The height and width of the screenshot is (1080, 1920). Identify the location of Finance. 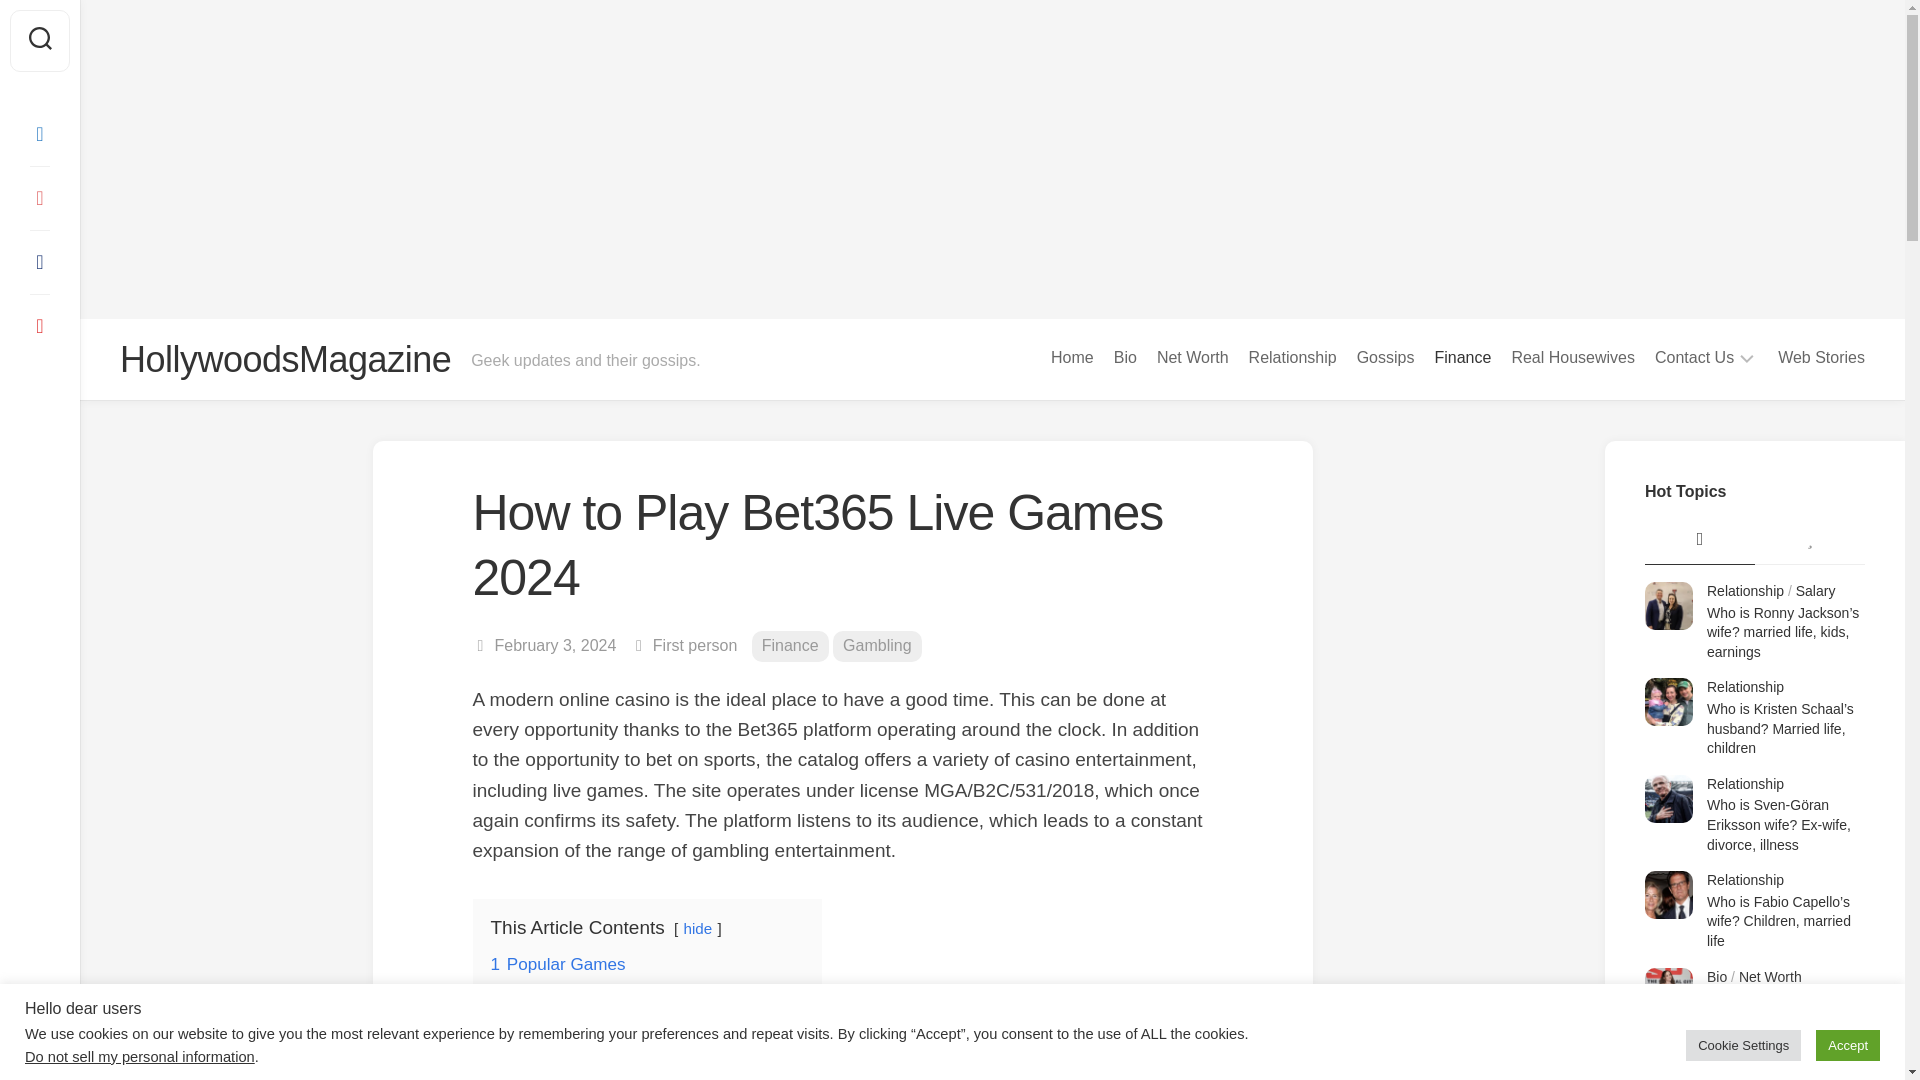
(790, 646).